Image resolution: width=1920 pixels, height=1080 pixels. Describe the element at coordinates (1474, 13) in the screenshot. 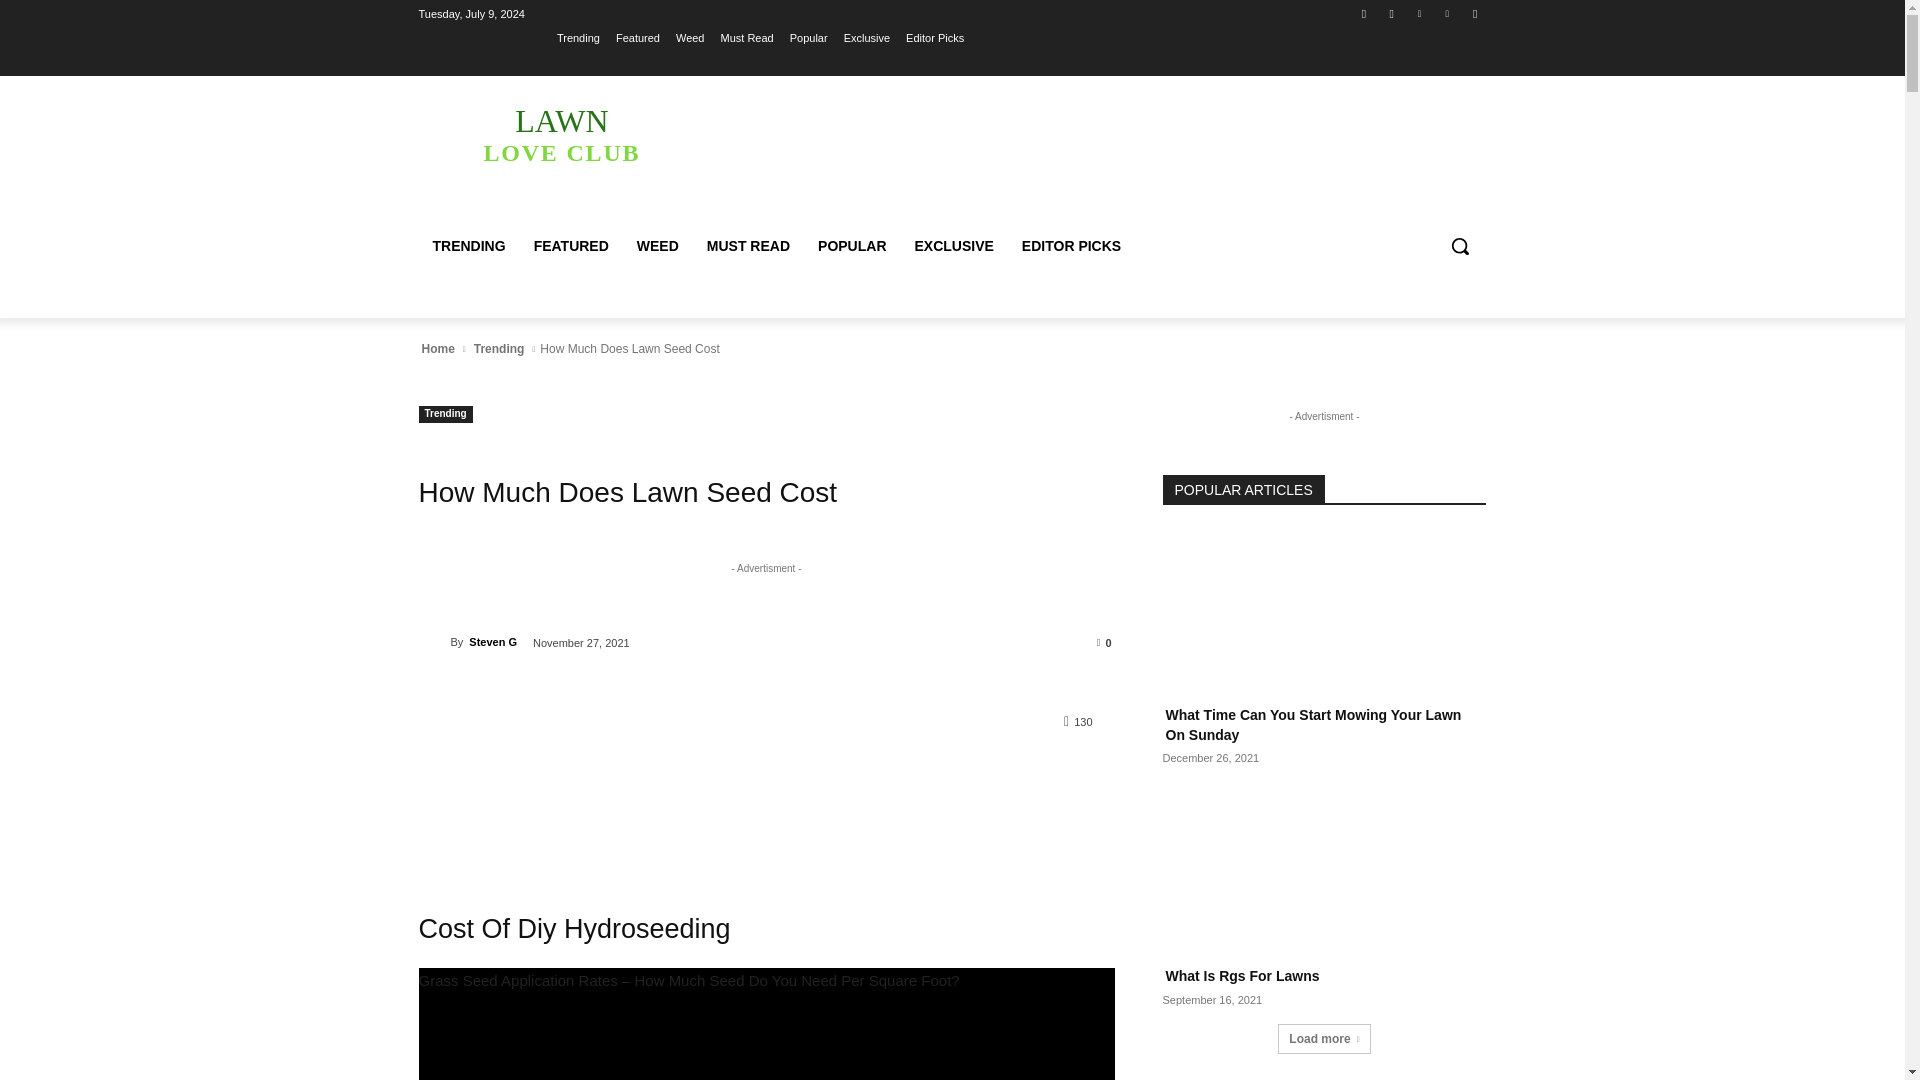

I see `Youtube` at that location.